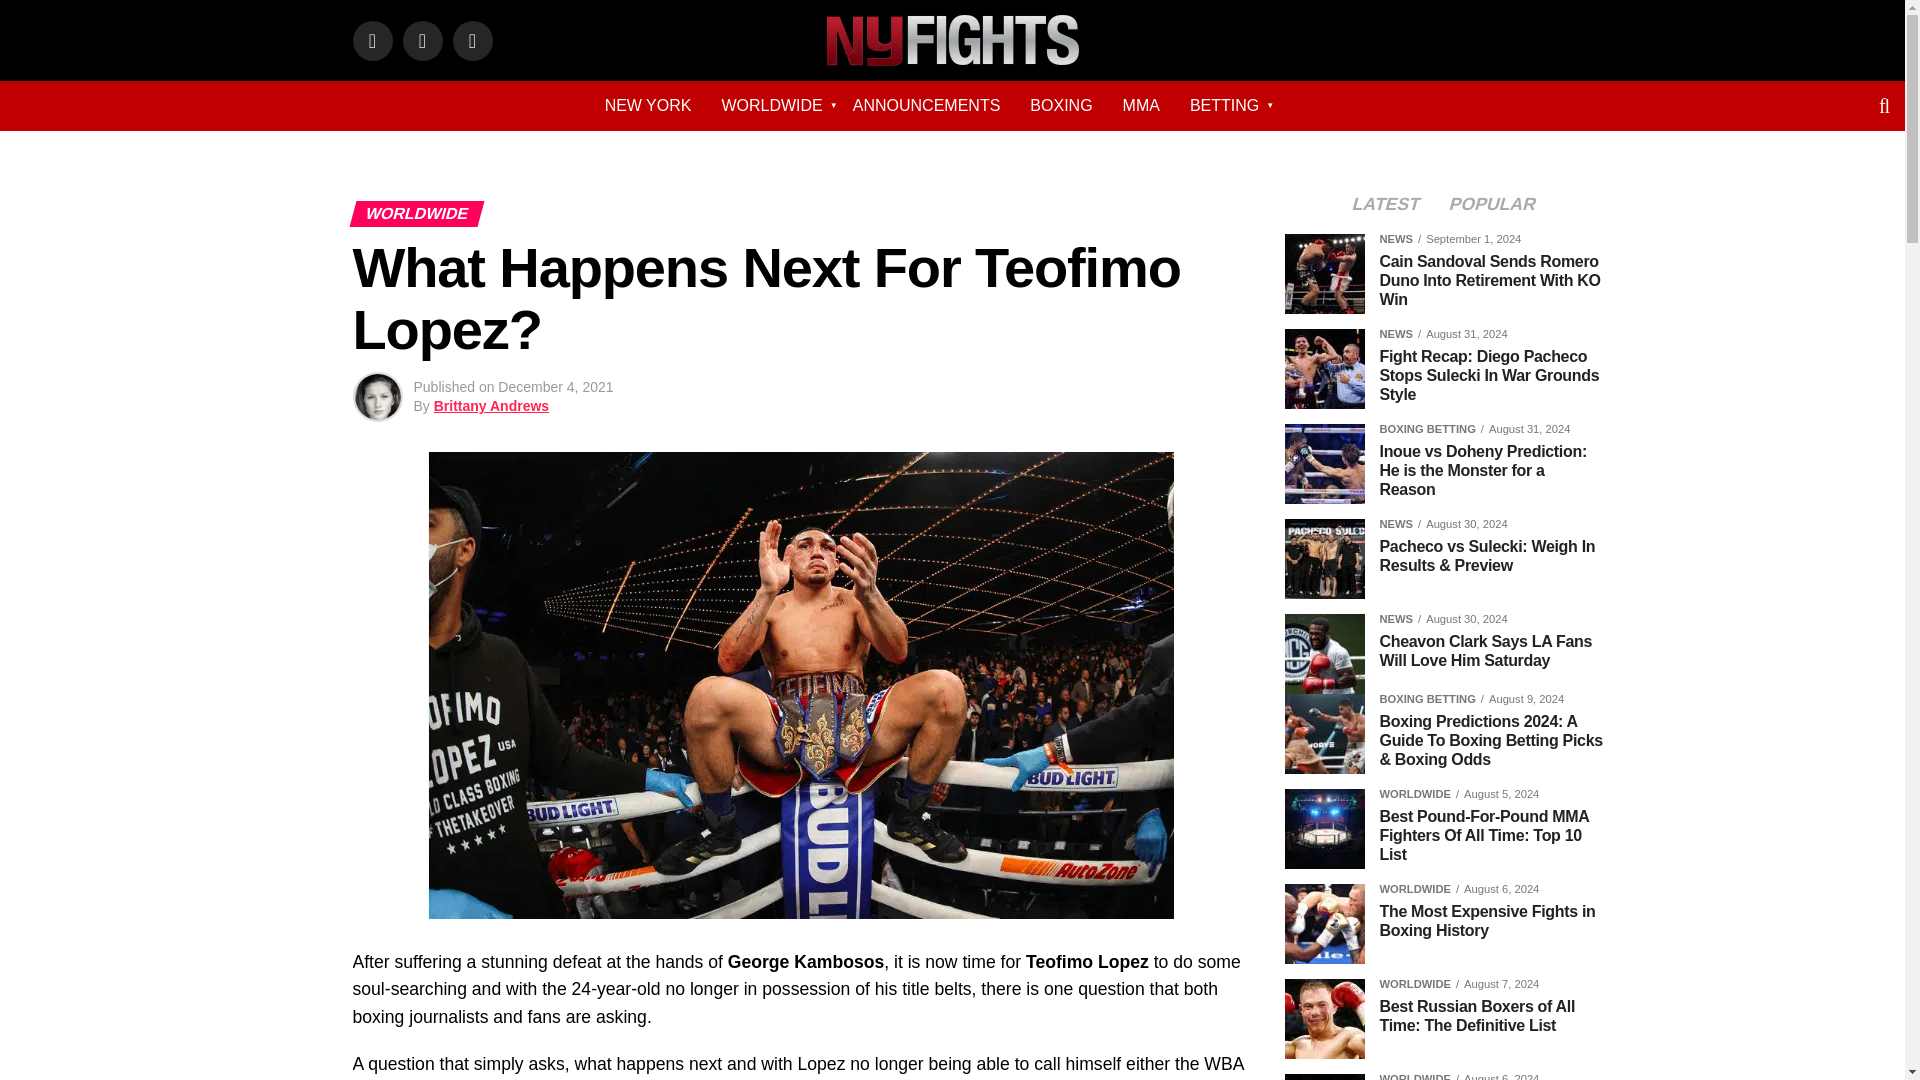 Image resolution: width=1920 pixels, height=1080 pixels. I want to click on WORLDWIDE, so click(772, 106).